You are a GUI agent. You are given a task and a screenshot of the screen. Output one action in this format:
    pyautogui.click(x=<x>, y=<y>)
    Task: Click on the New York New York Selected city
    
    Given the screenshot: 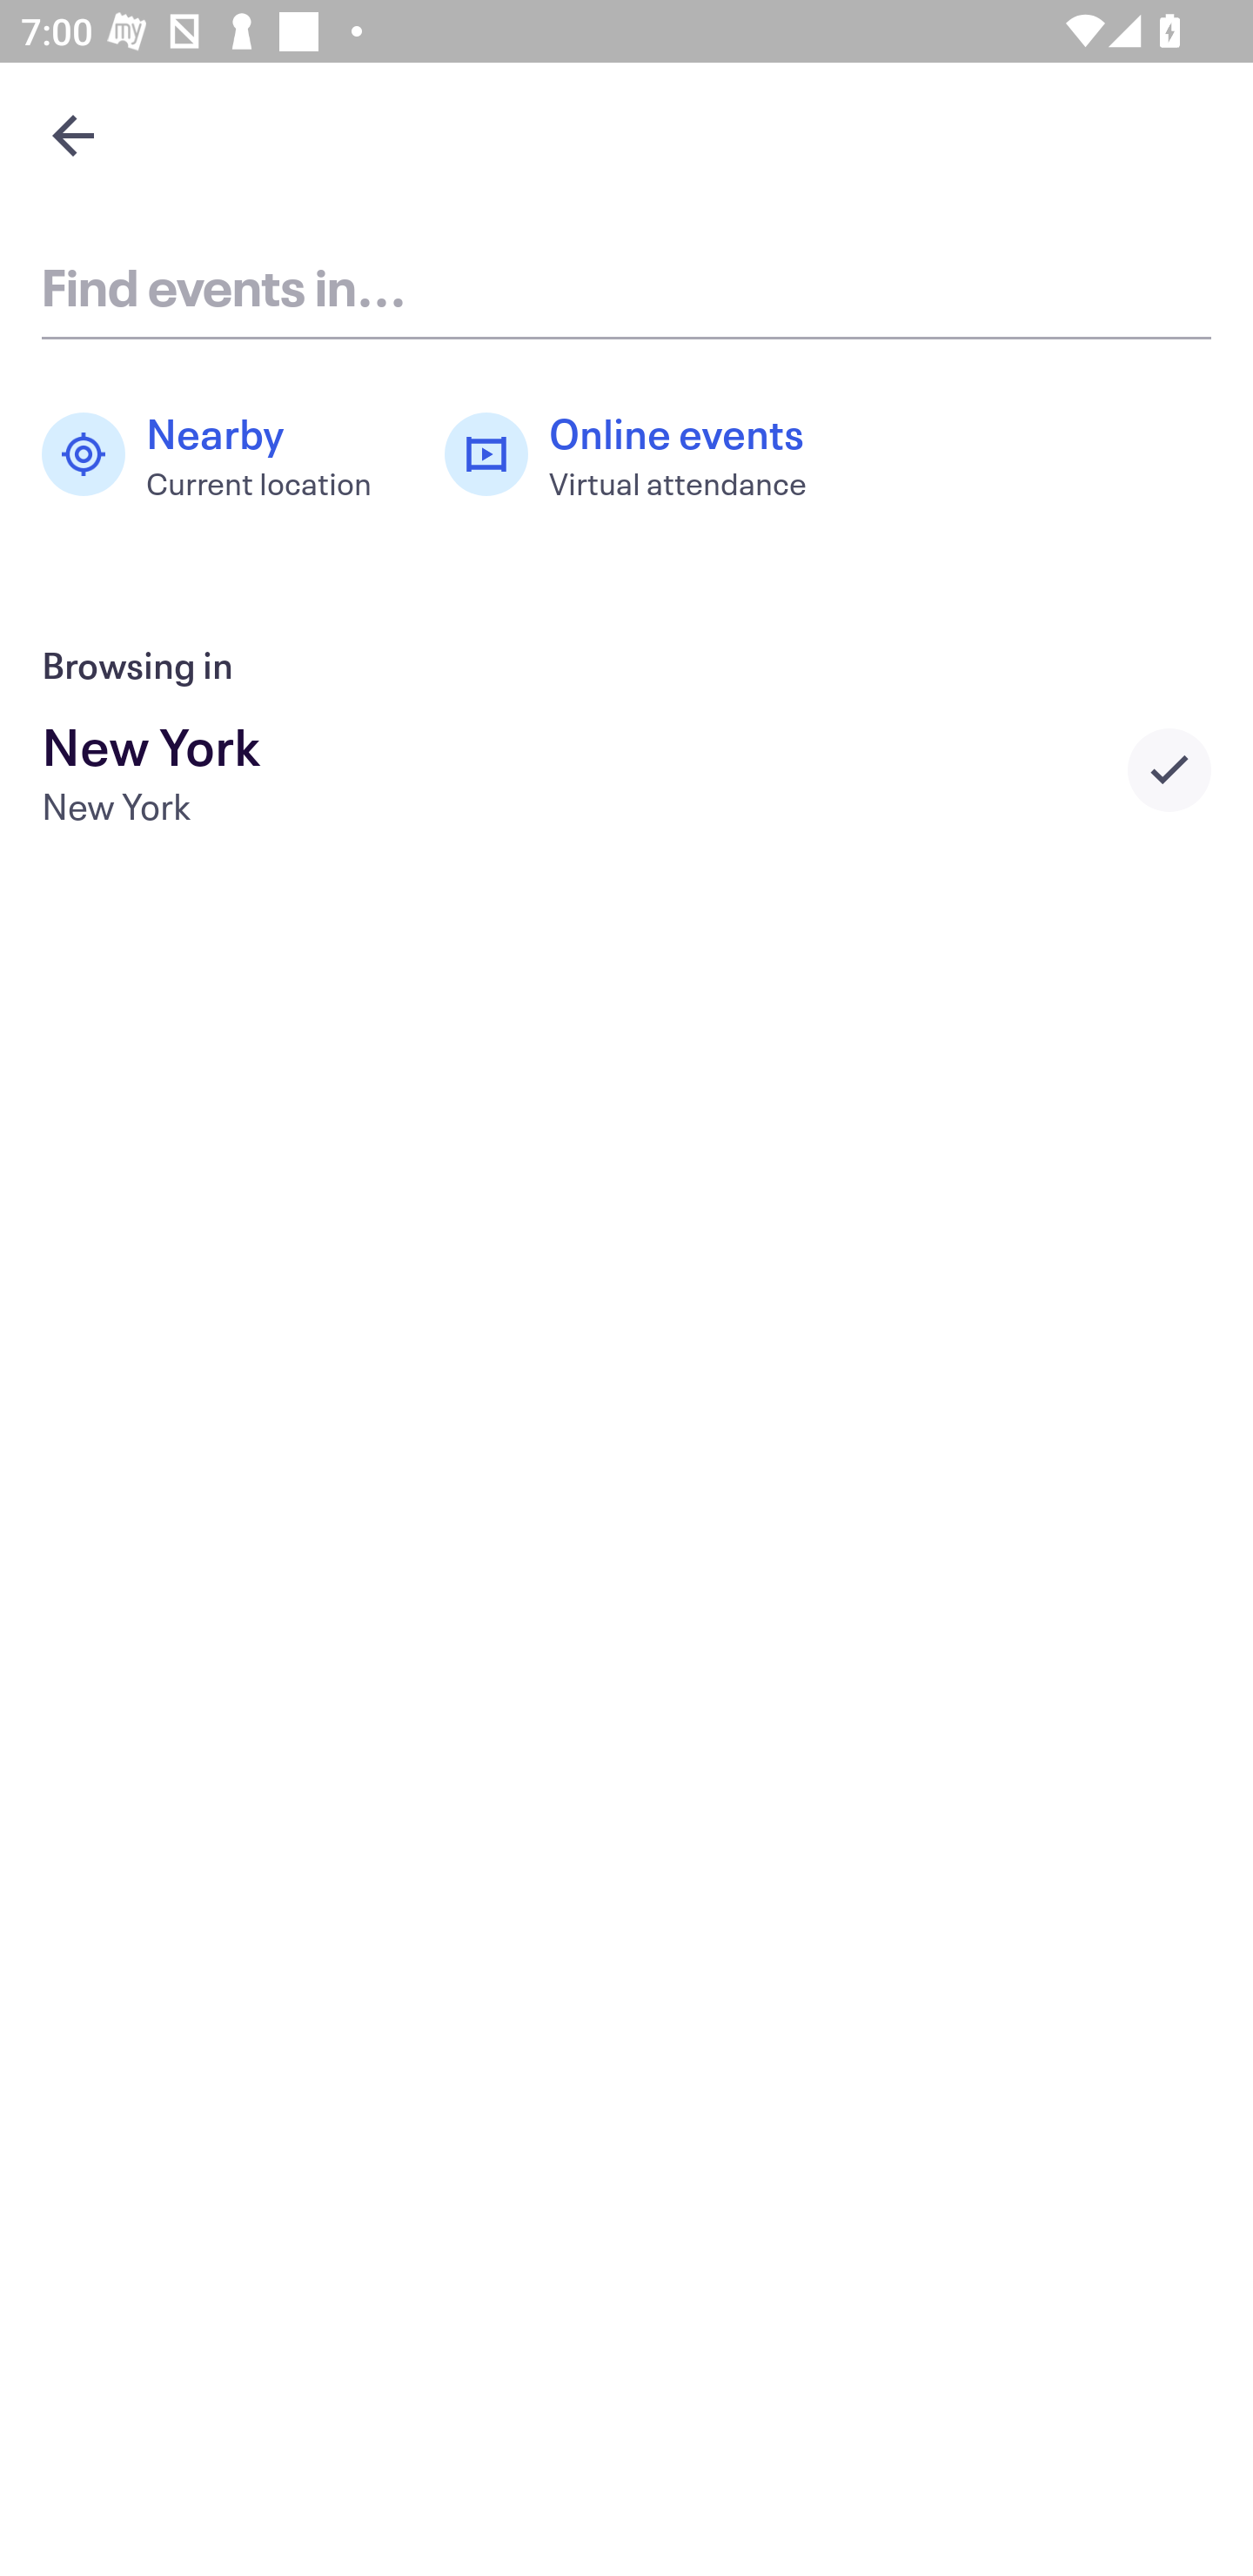 What is the action you would take?
    pyautogui.click(x=626, y=769)
    